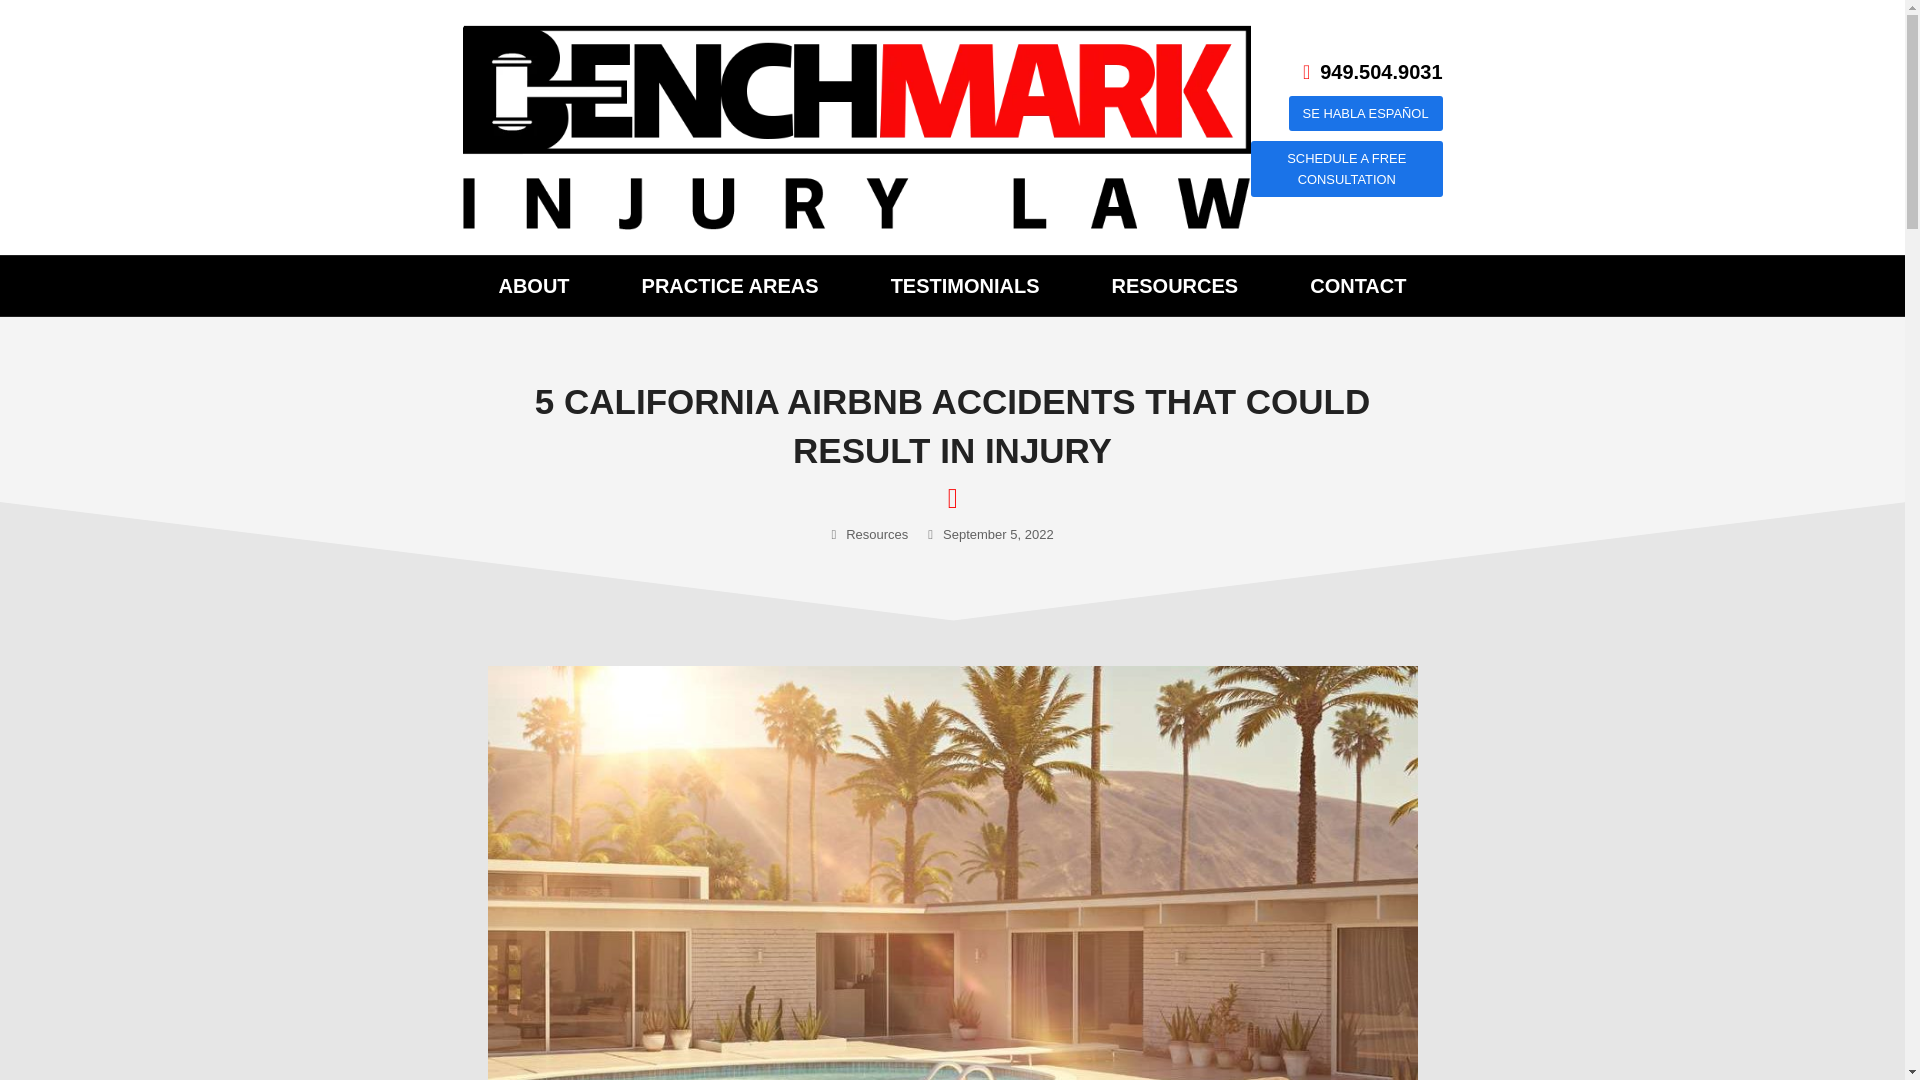 The image size is (1920, 1080). I want to click on SCHEDULE A FREE CONSULTATION, so click(1347, 169).